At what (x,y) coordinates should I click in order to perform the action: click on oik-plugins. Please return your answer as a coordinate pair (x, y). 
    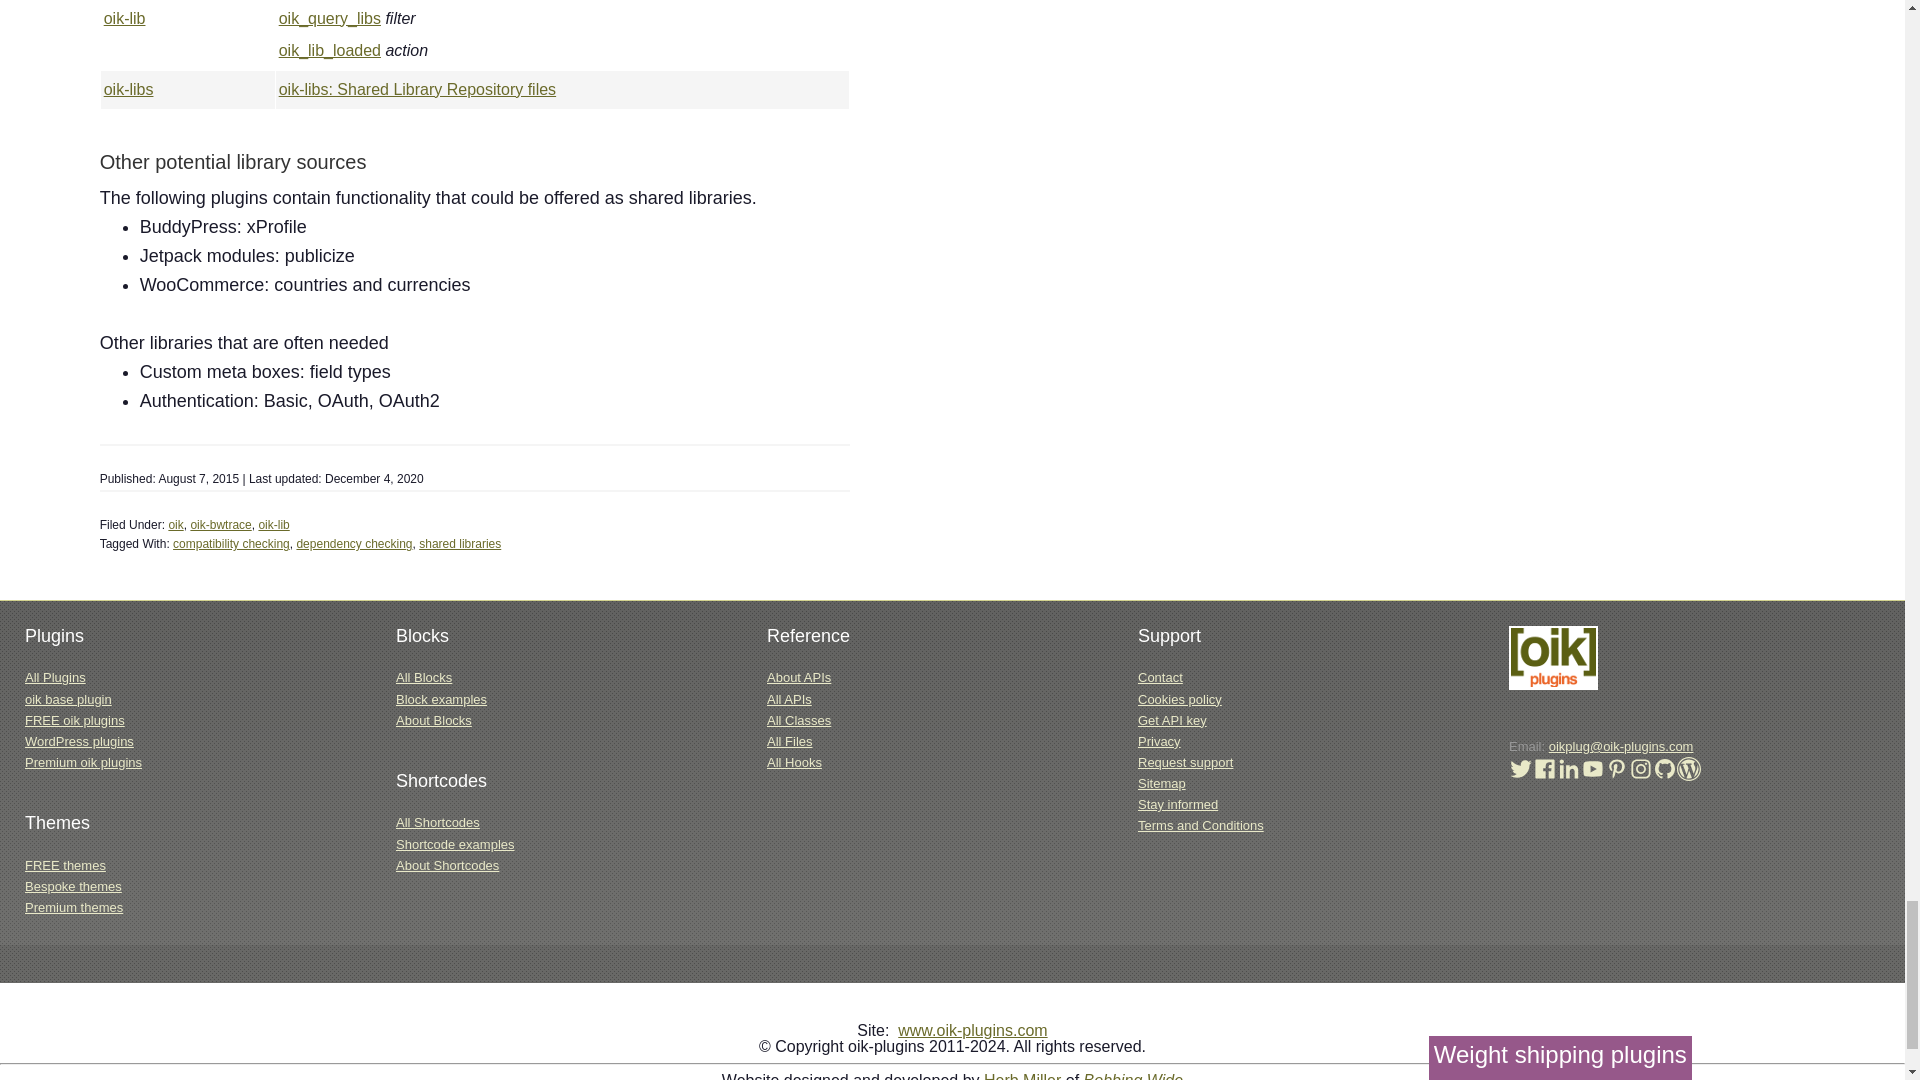
    Looking at the image, I should click on (1553, 686).